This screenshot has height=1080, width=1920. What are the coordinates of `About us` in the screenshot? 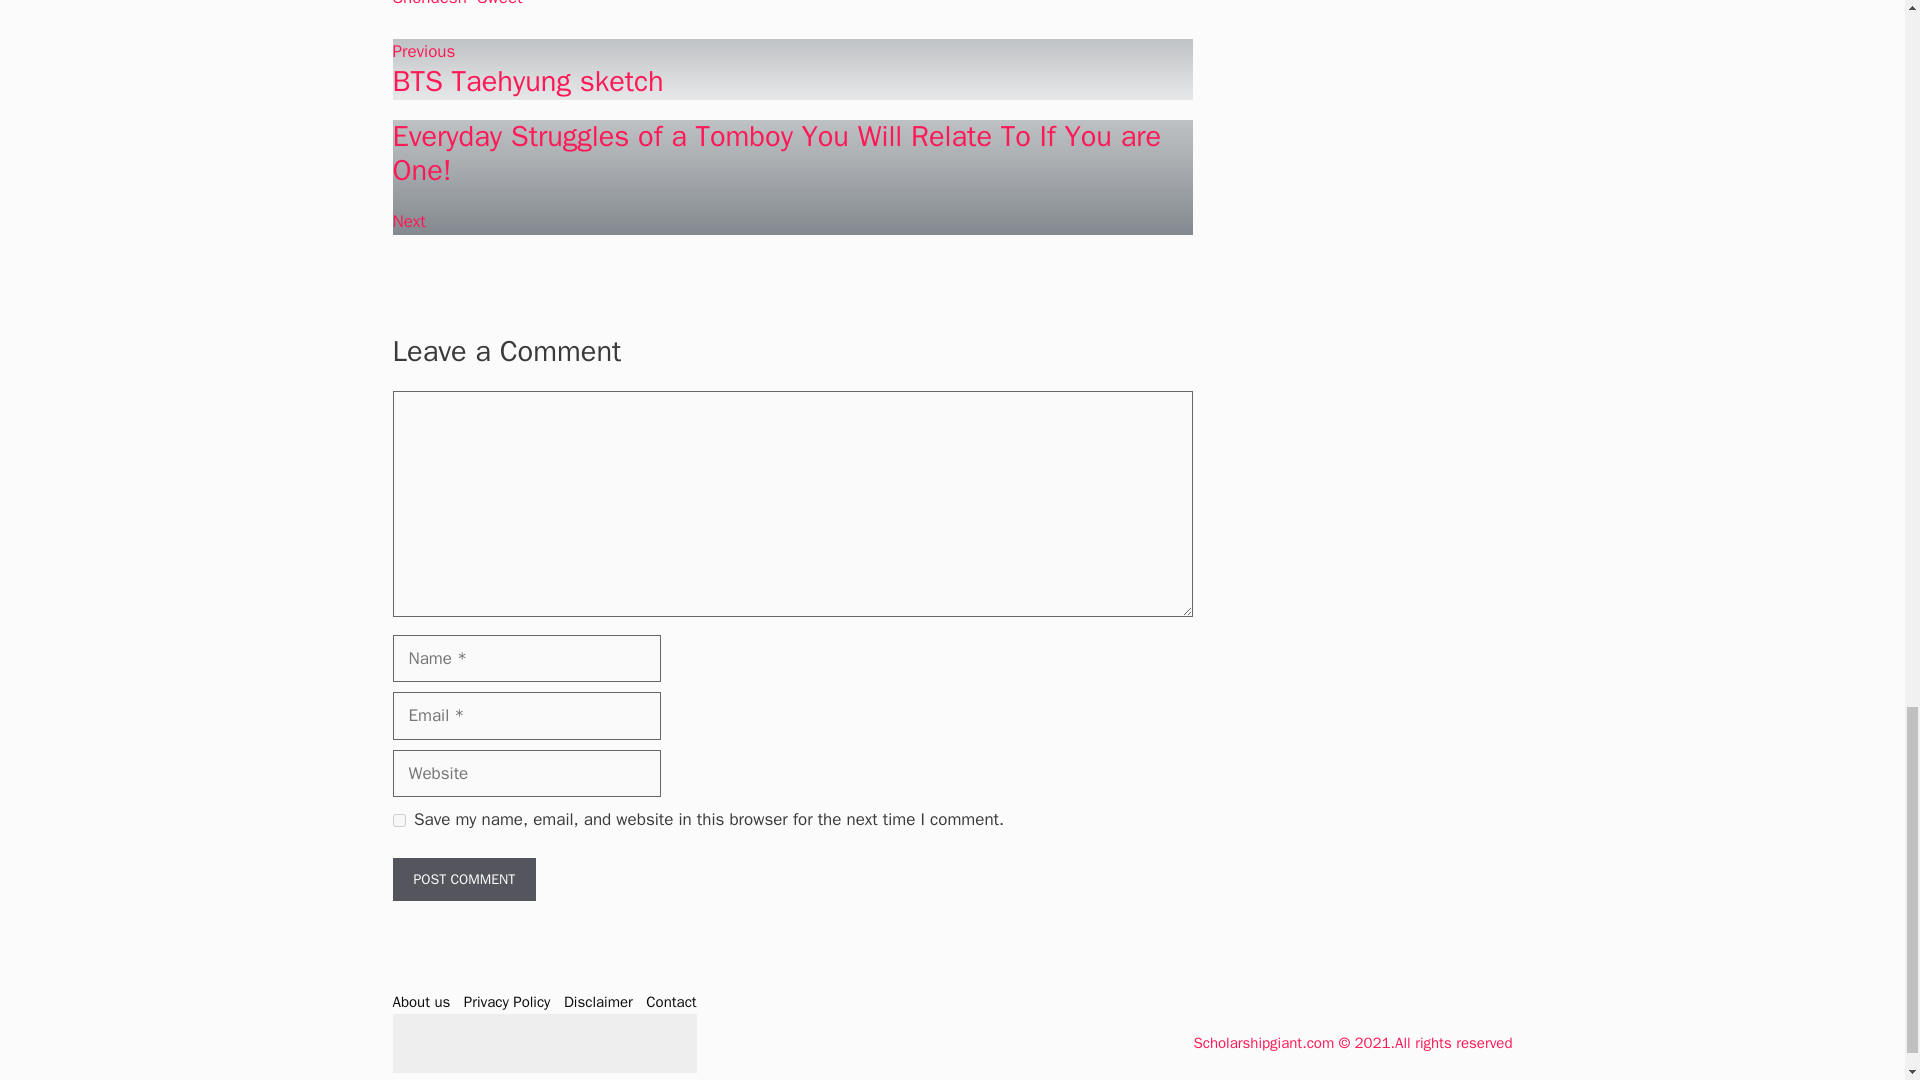 It's located at (420, 1001).